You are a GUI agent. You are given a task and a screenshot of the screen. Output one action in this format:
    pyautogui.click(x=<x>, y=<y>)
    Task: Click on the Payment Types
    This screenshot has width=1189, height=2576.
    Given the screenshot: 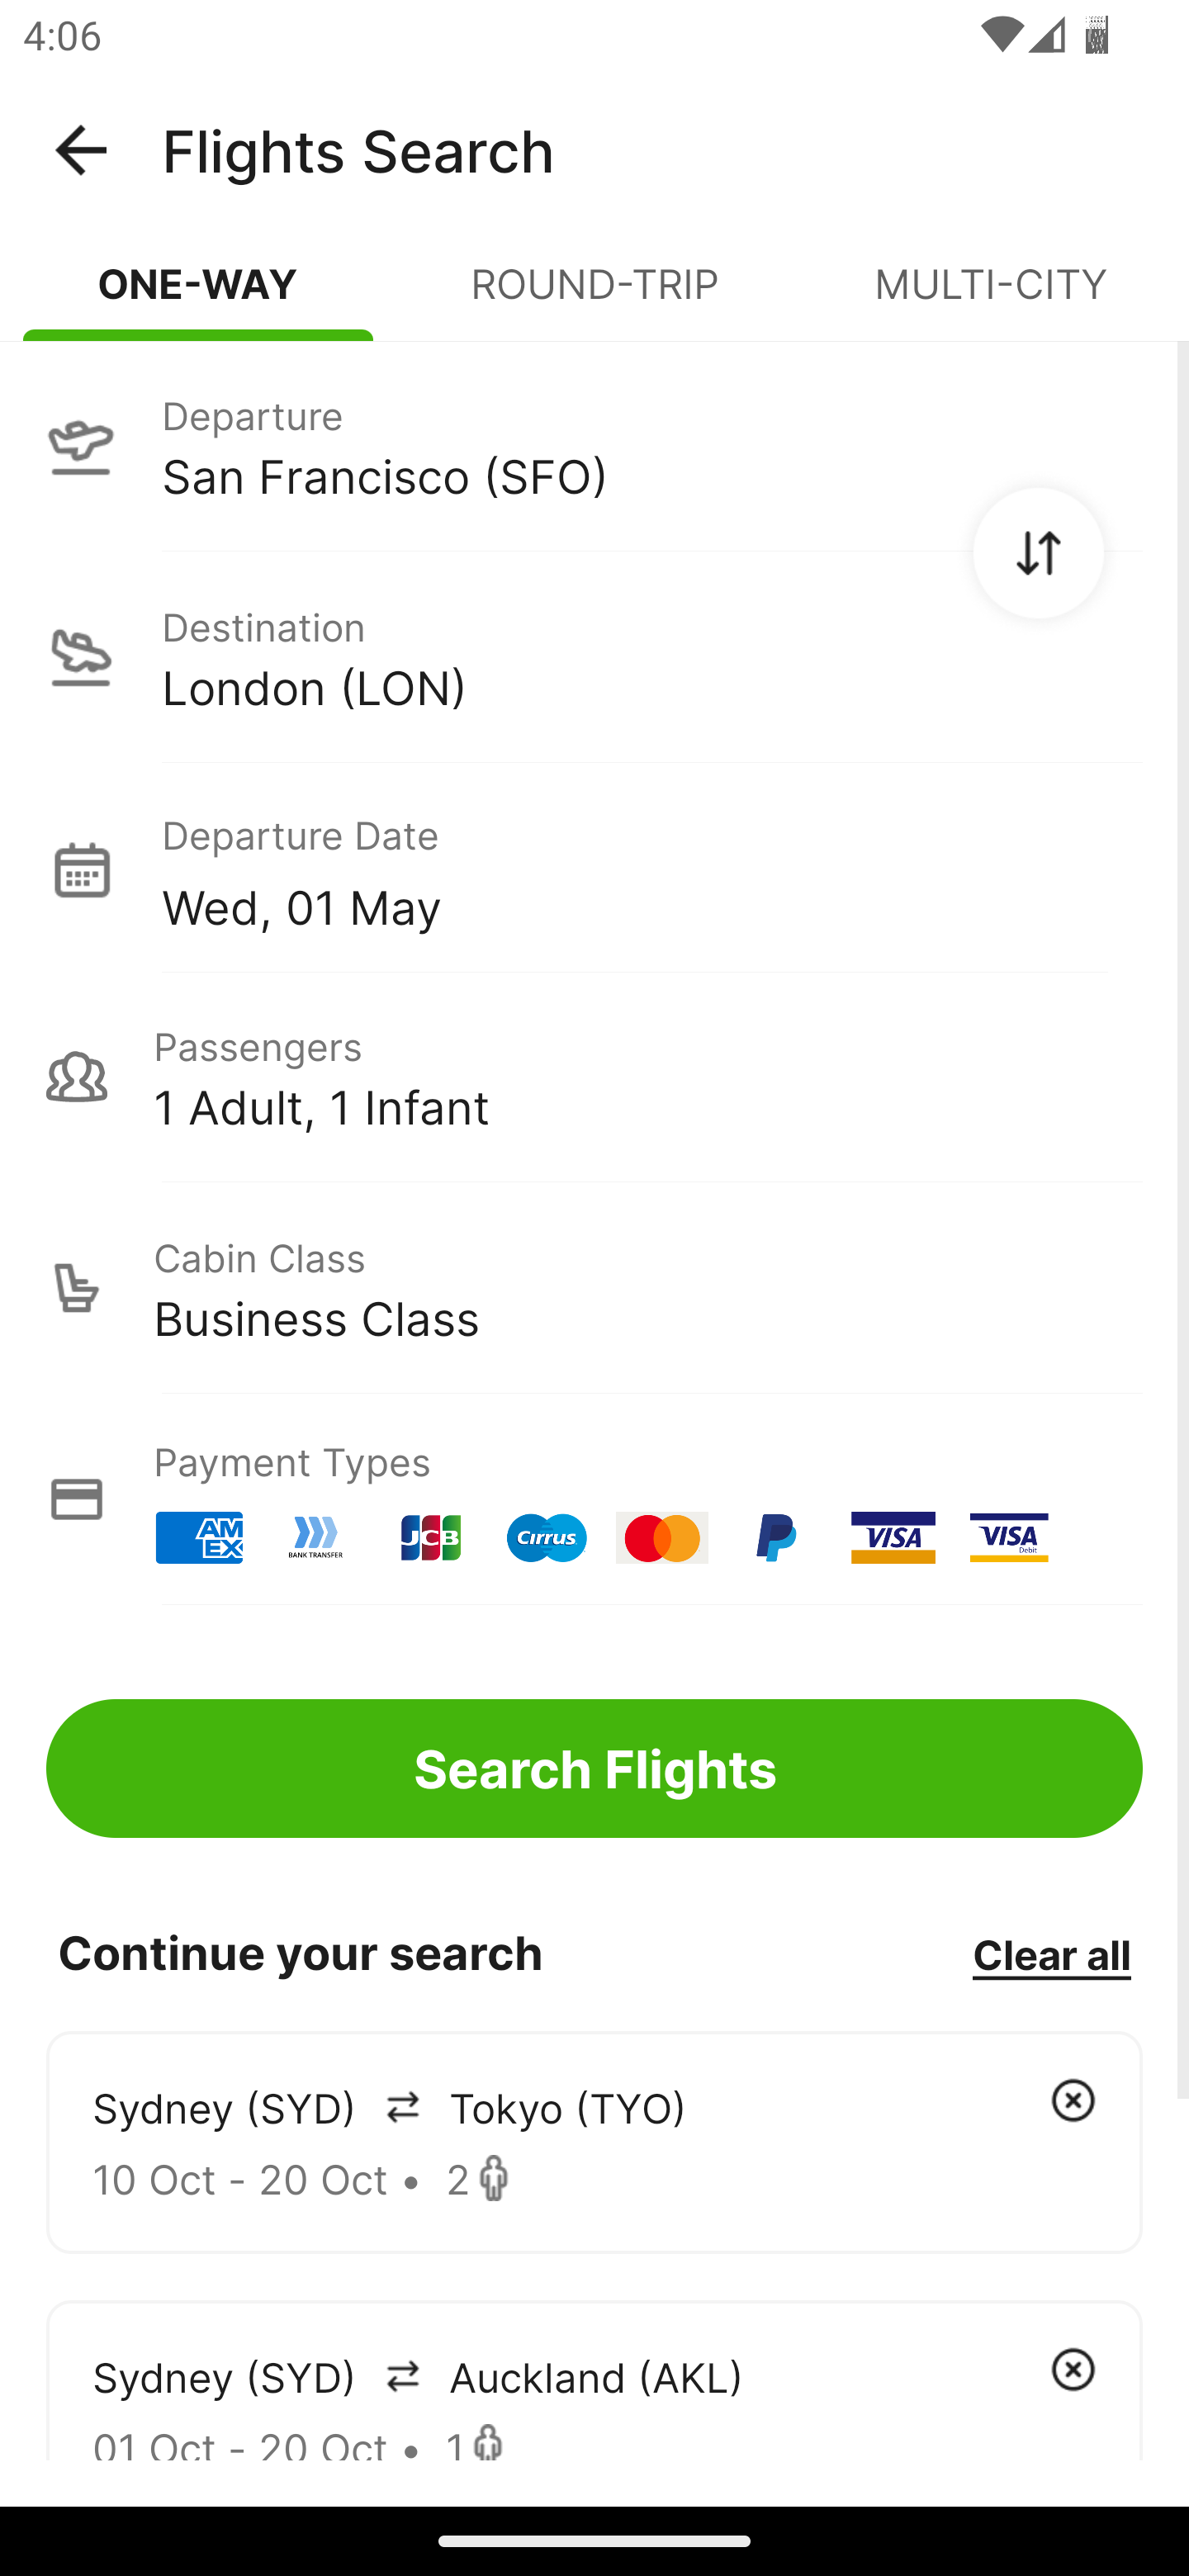 What is the action you would take?
    pyautogui.click(x=594, y=1499)
    